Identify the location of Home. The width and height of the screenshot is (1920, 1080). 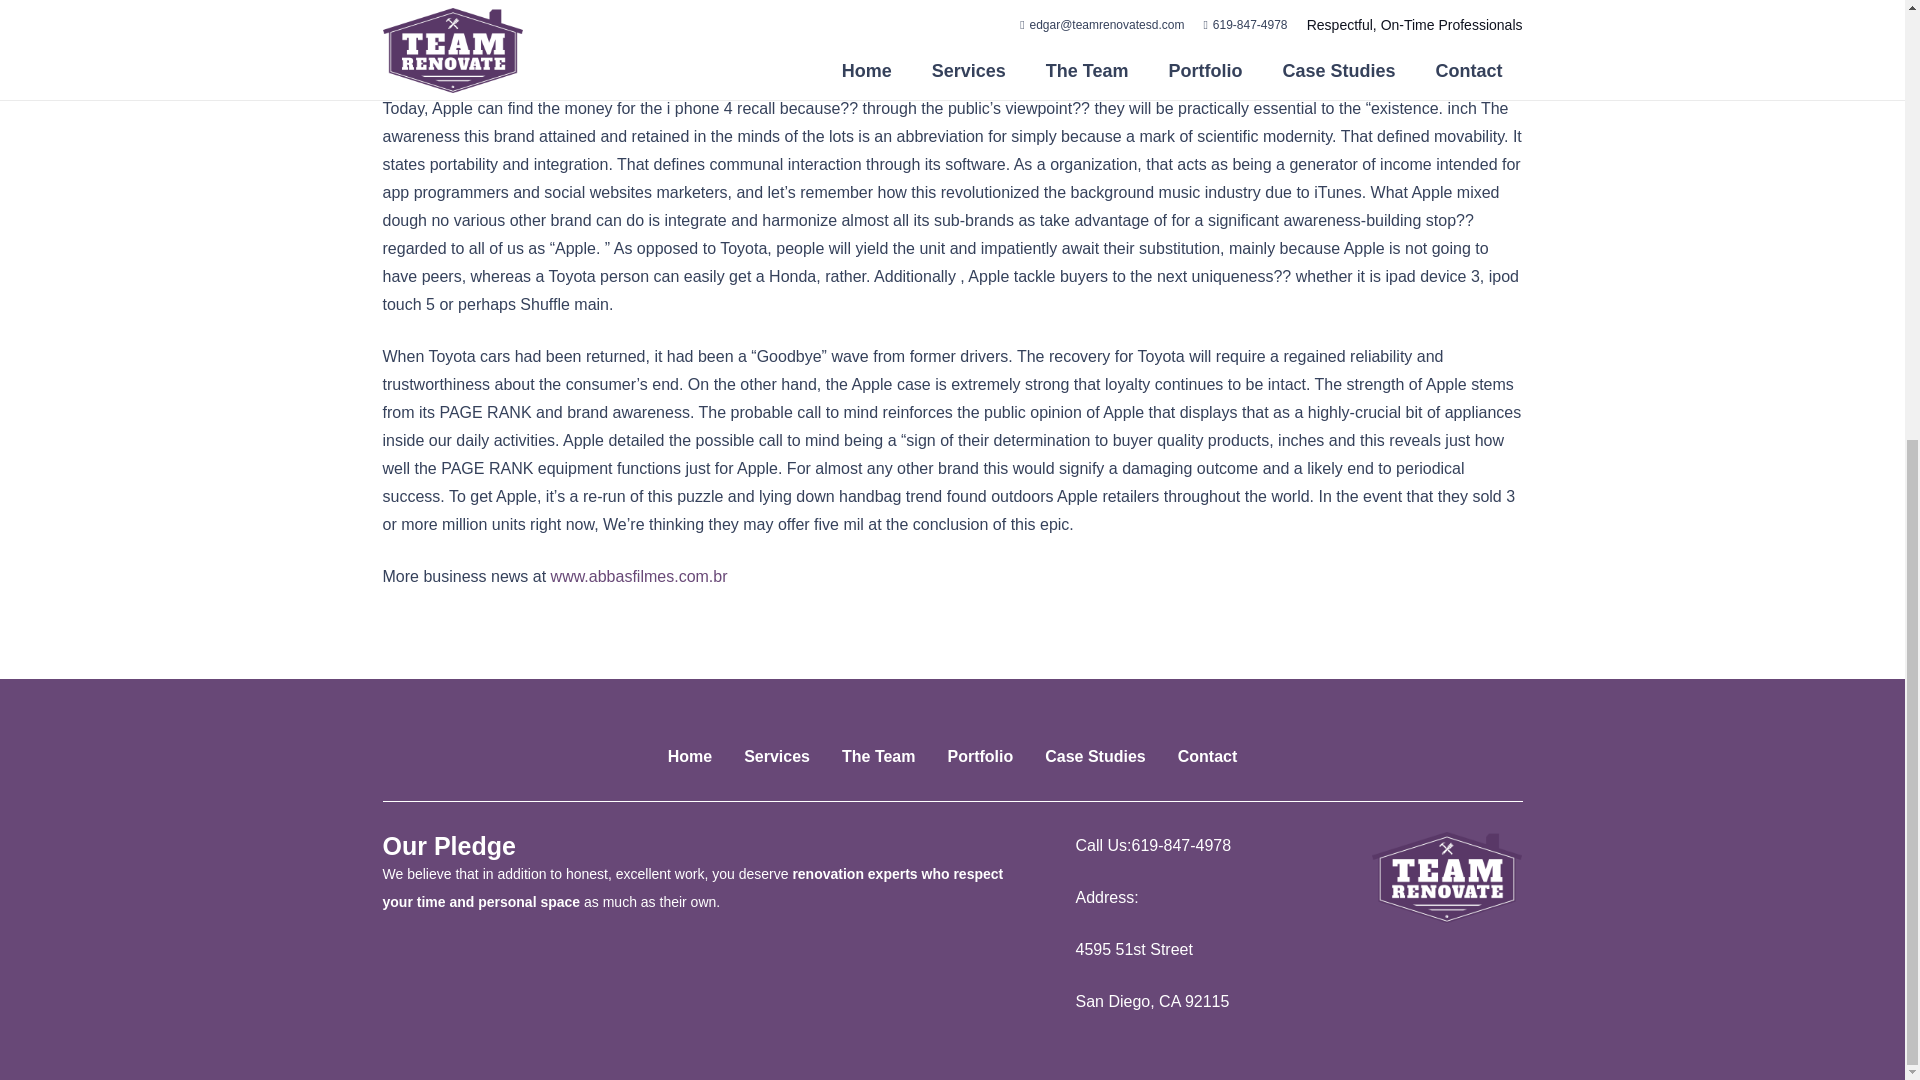
(690, 756).